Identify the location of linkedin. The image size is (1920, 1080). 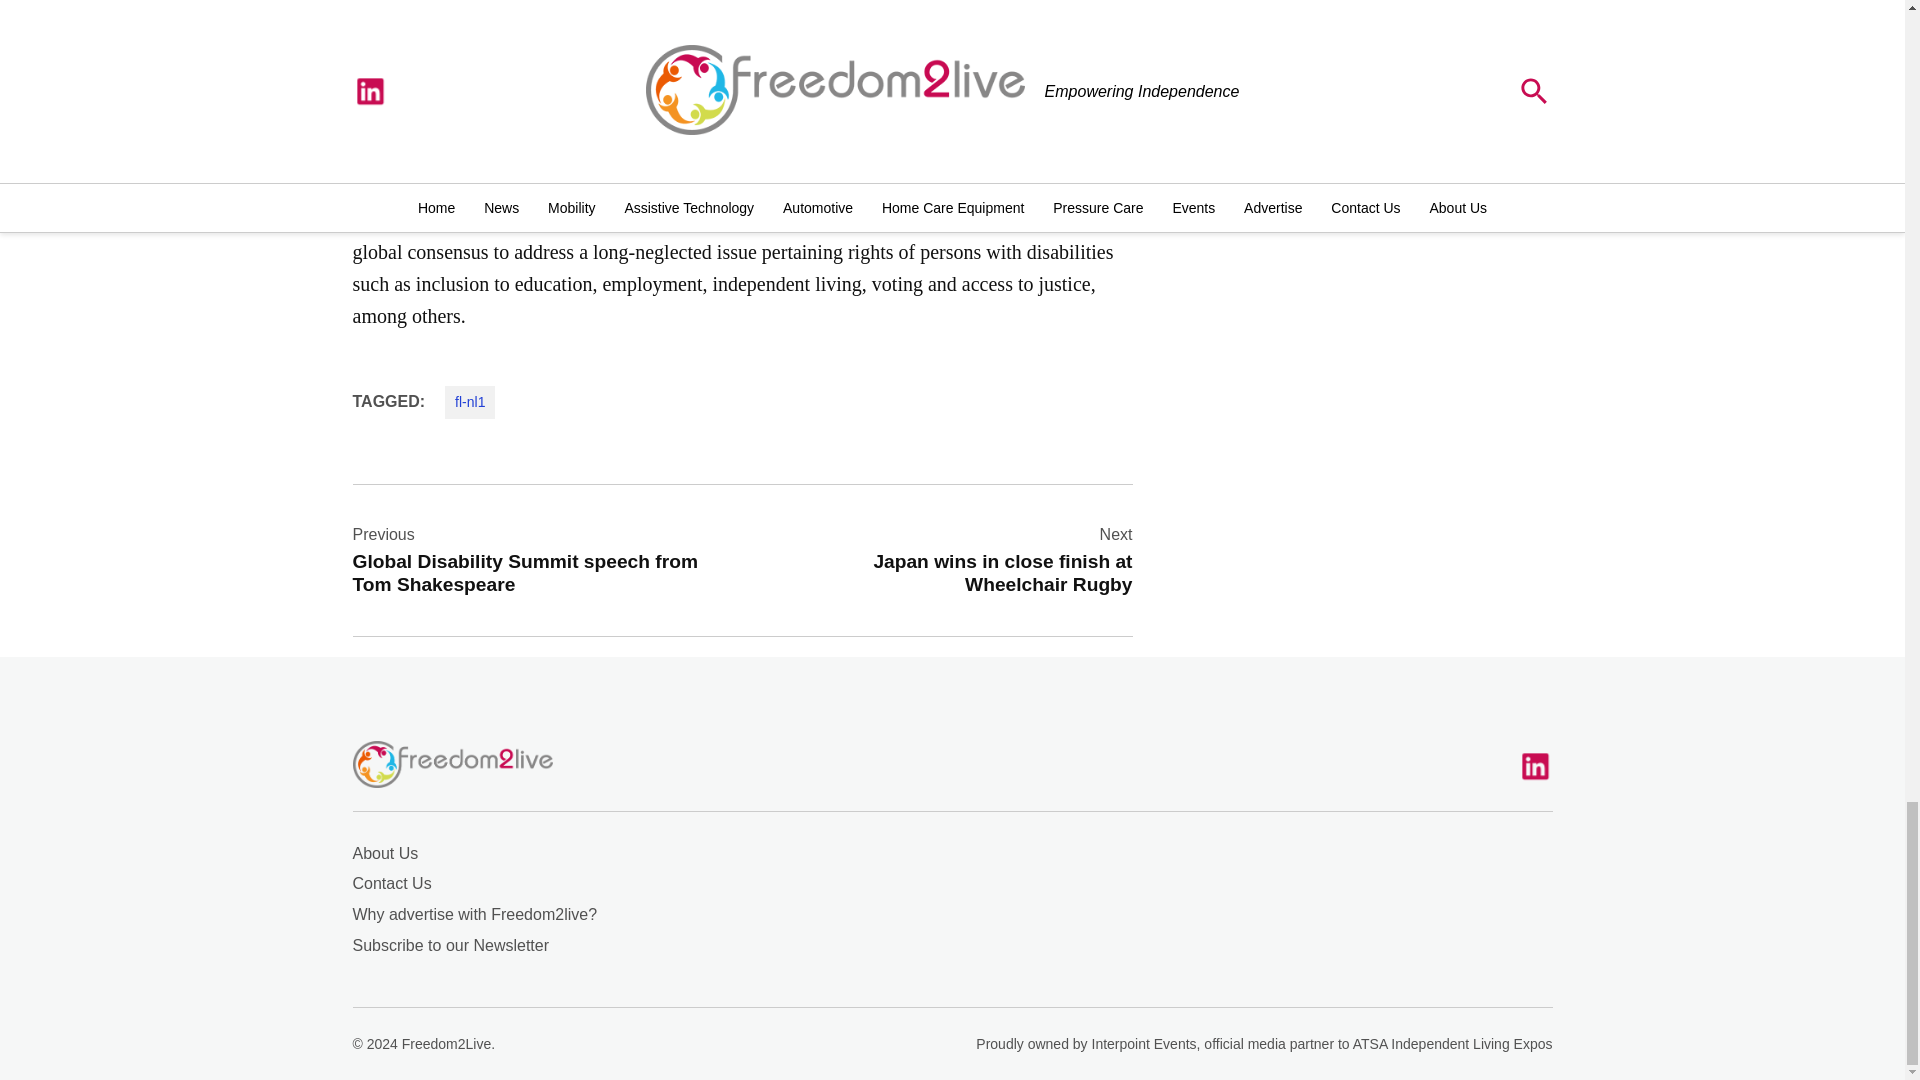
(956, 559).